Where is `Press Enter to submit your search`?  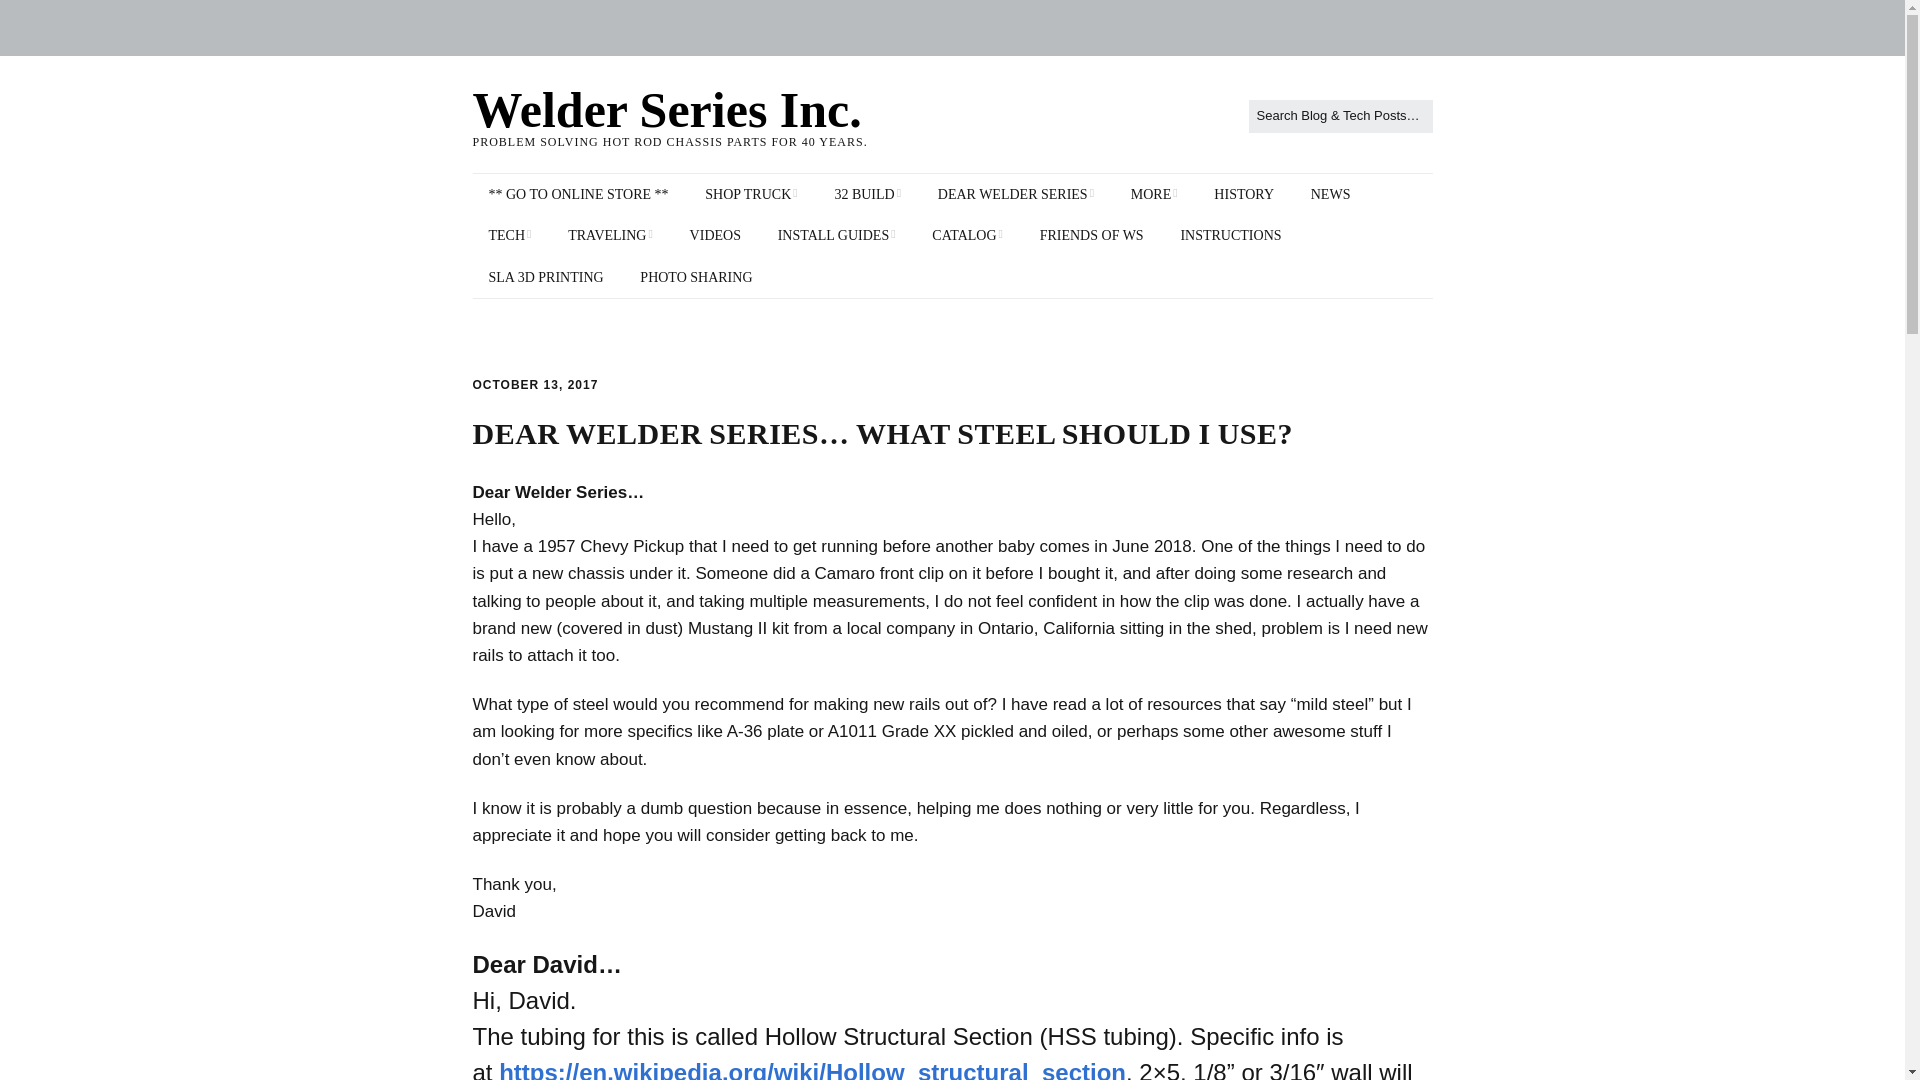
Press Enter to submit your search is located at coordinates (1340, 116).